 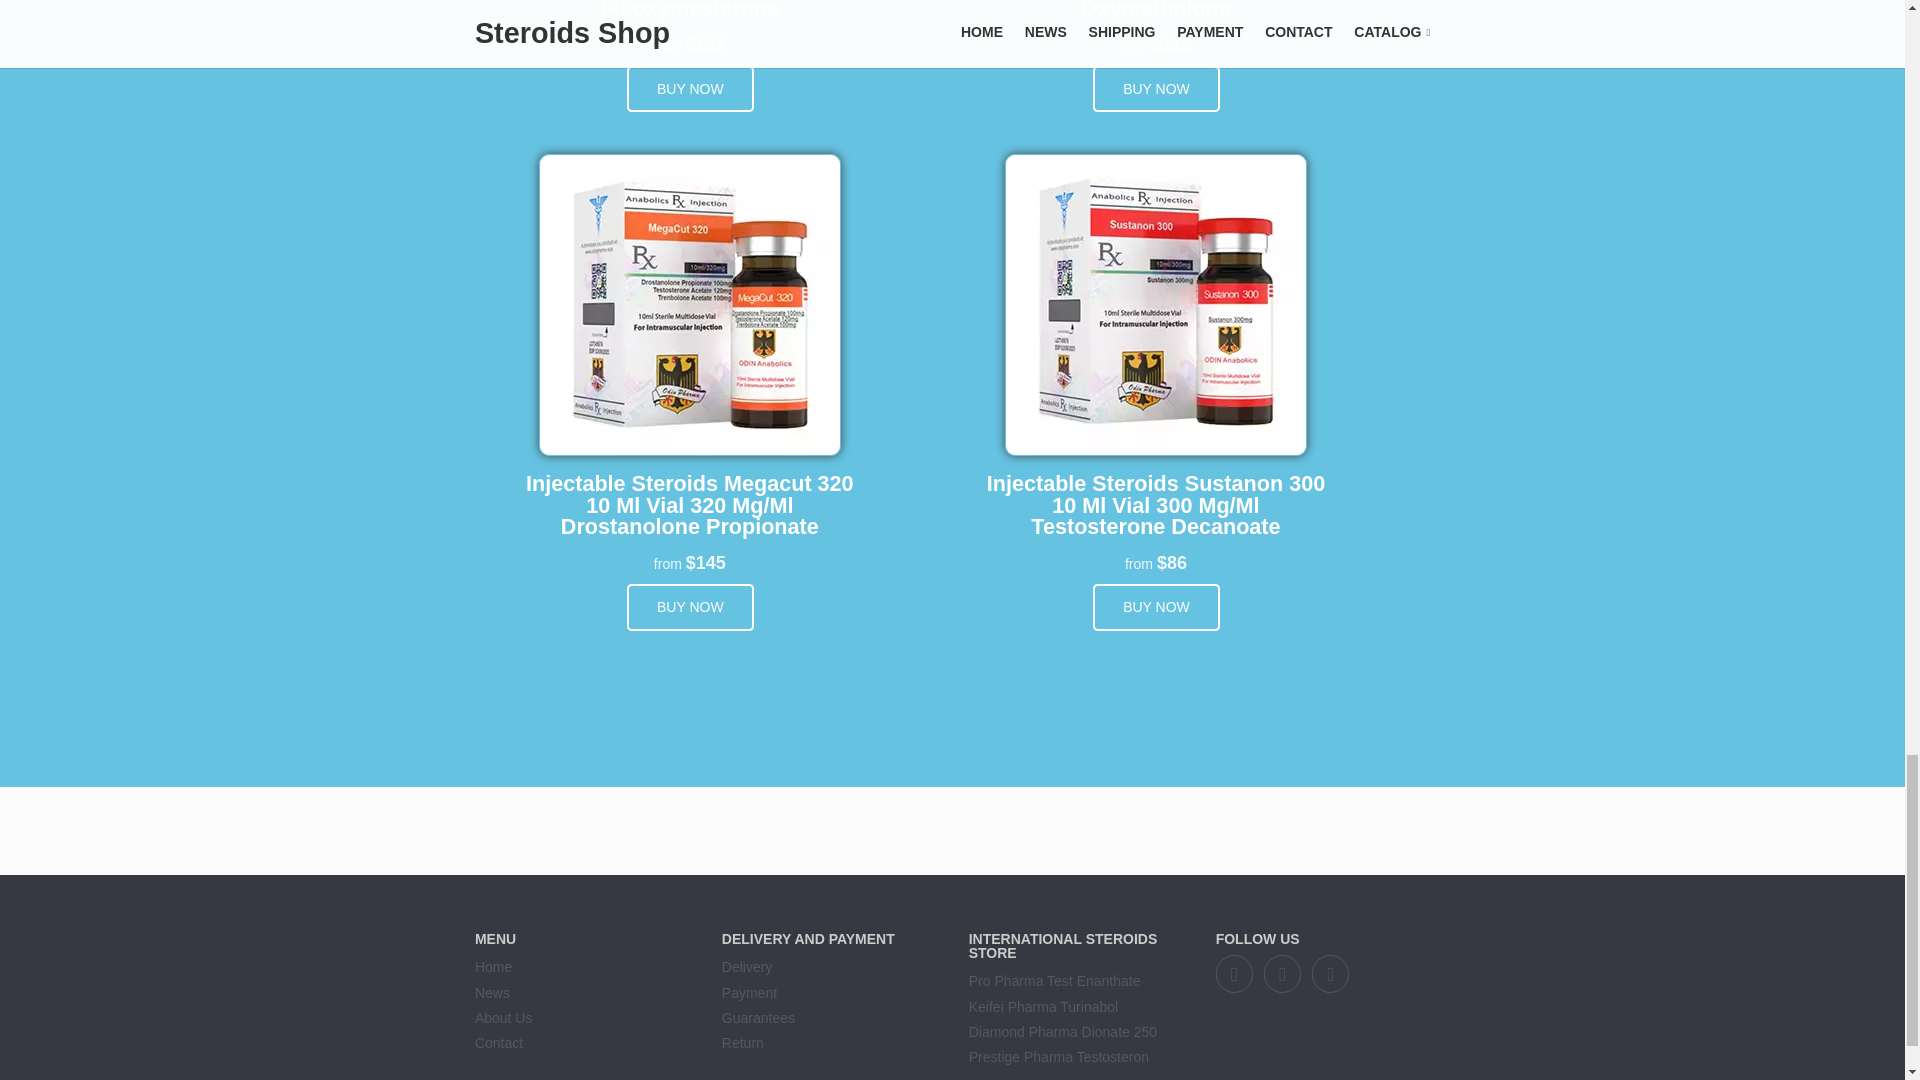 I want to click on BUY NOW, so click(x=1156, y=89).